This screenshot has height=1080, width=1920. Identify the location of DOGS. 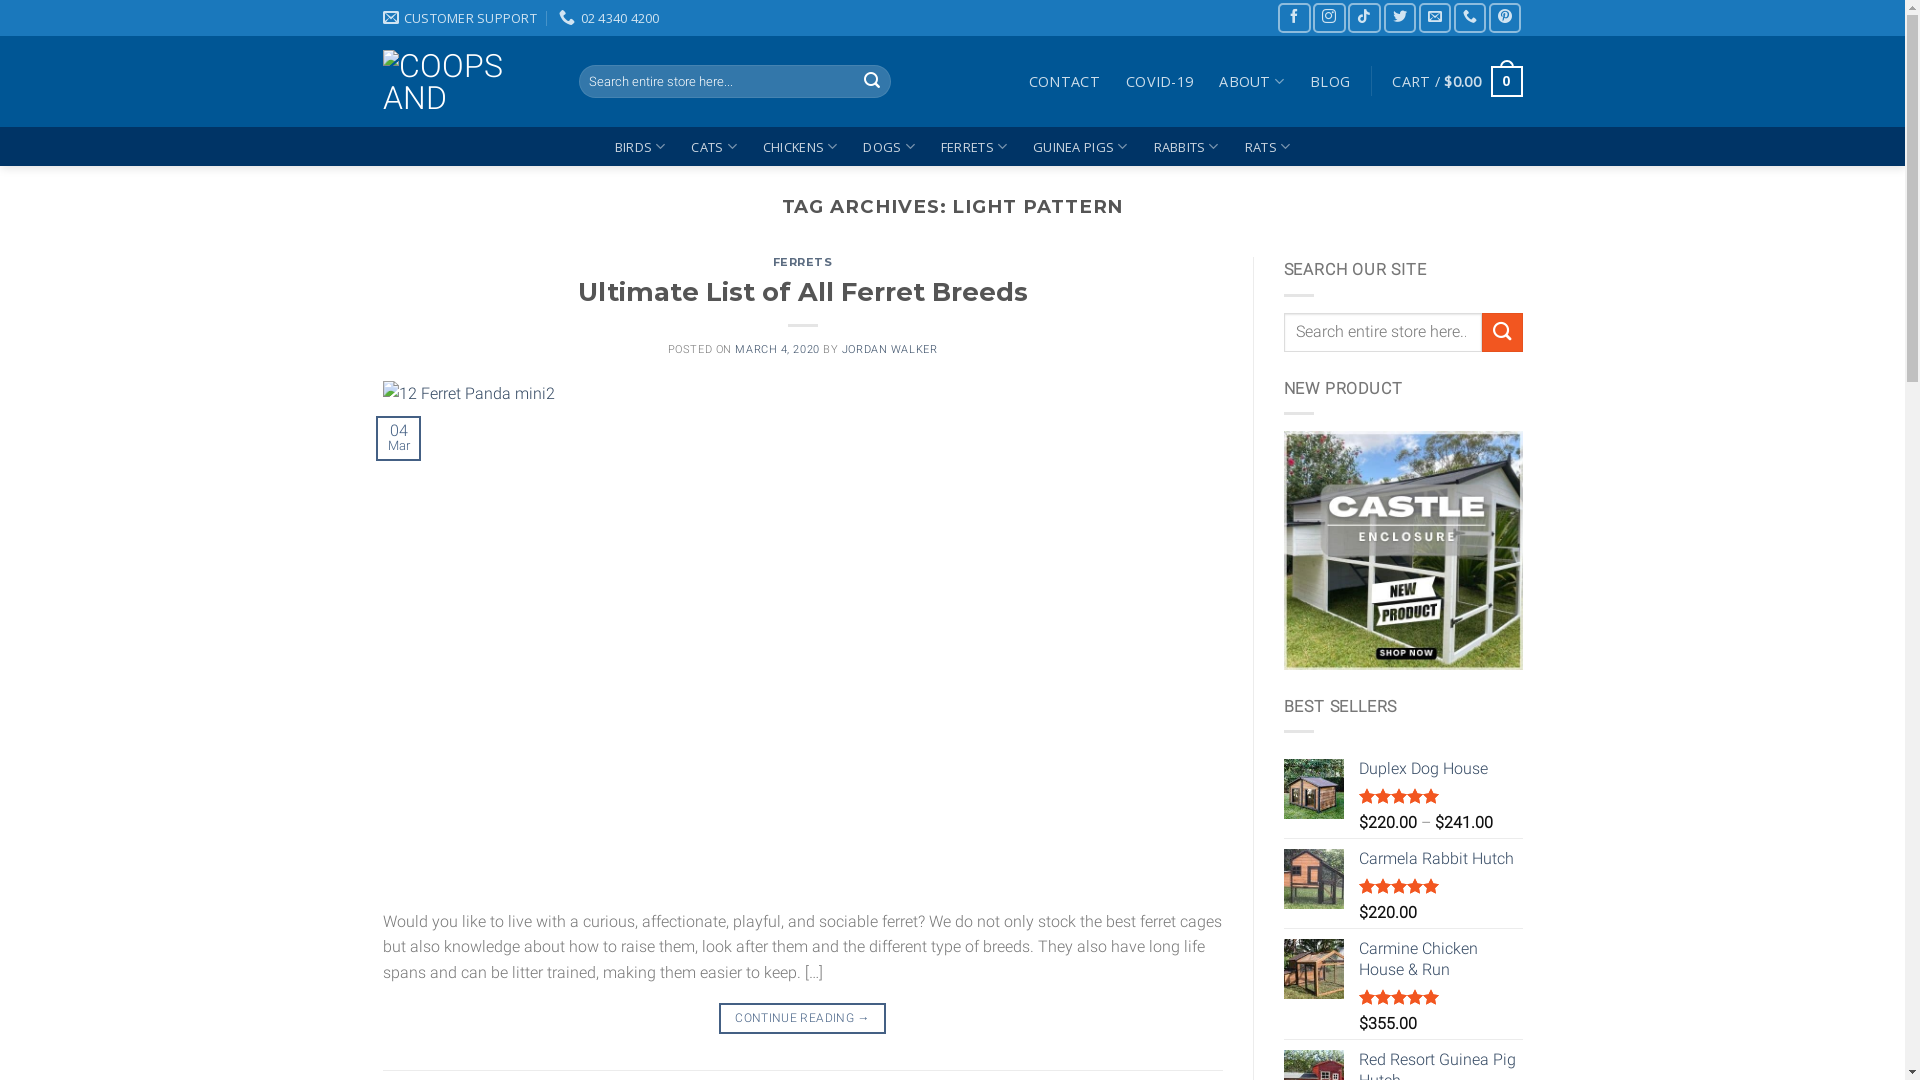
(888, 146).